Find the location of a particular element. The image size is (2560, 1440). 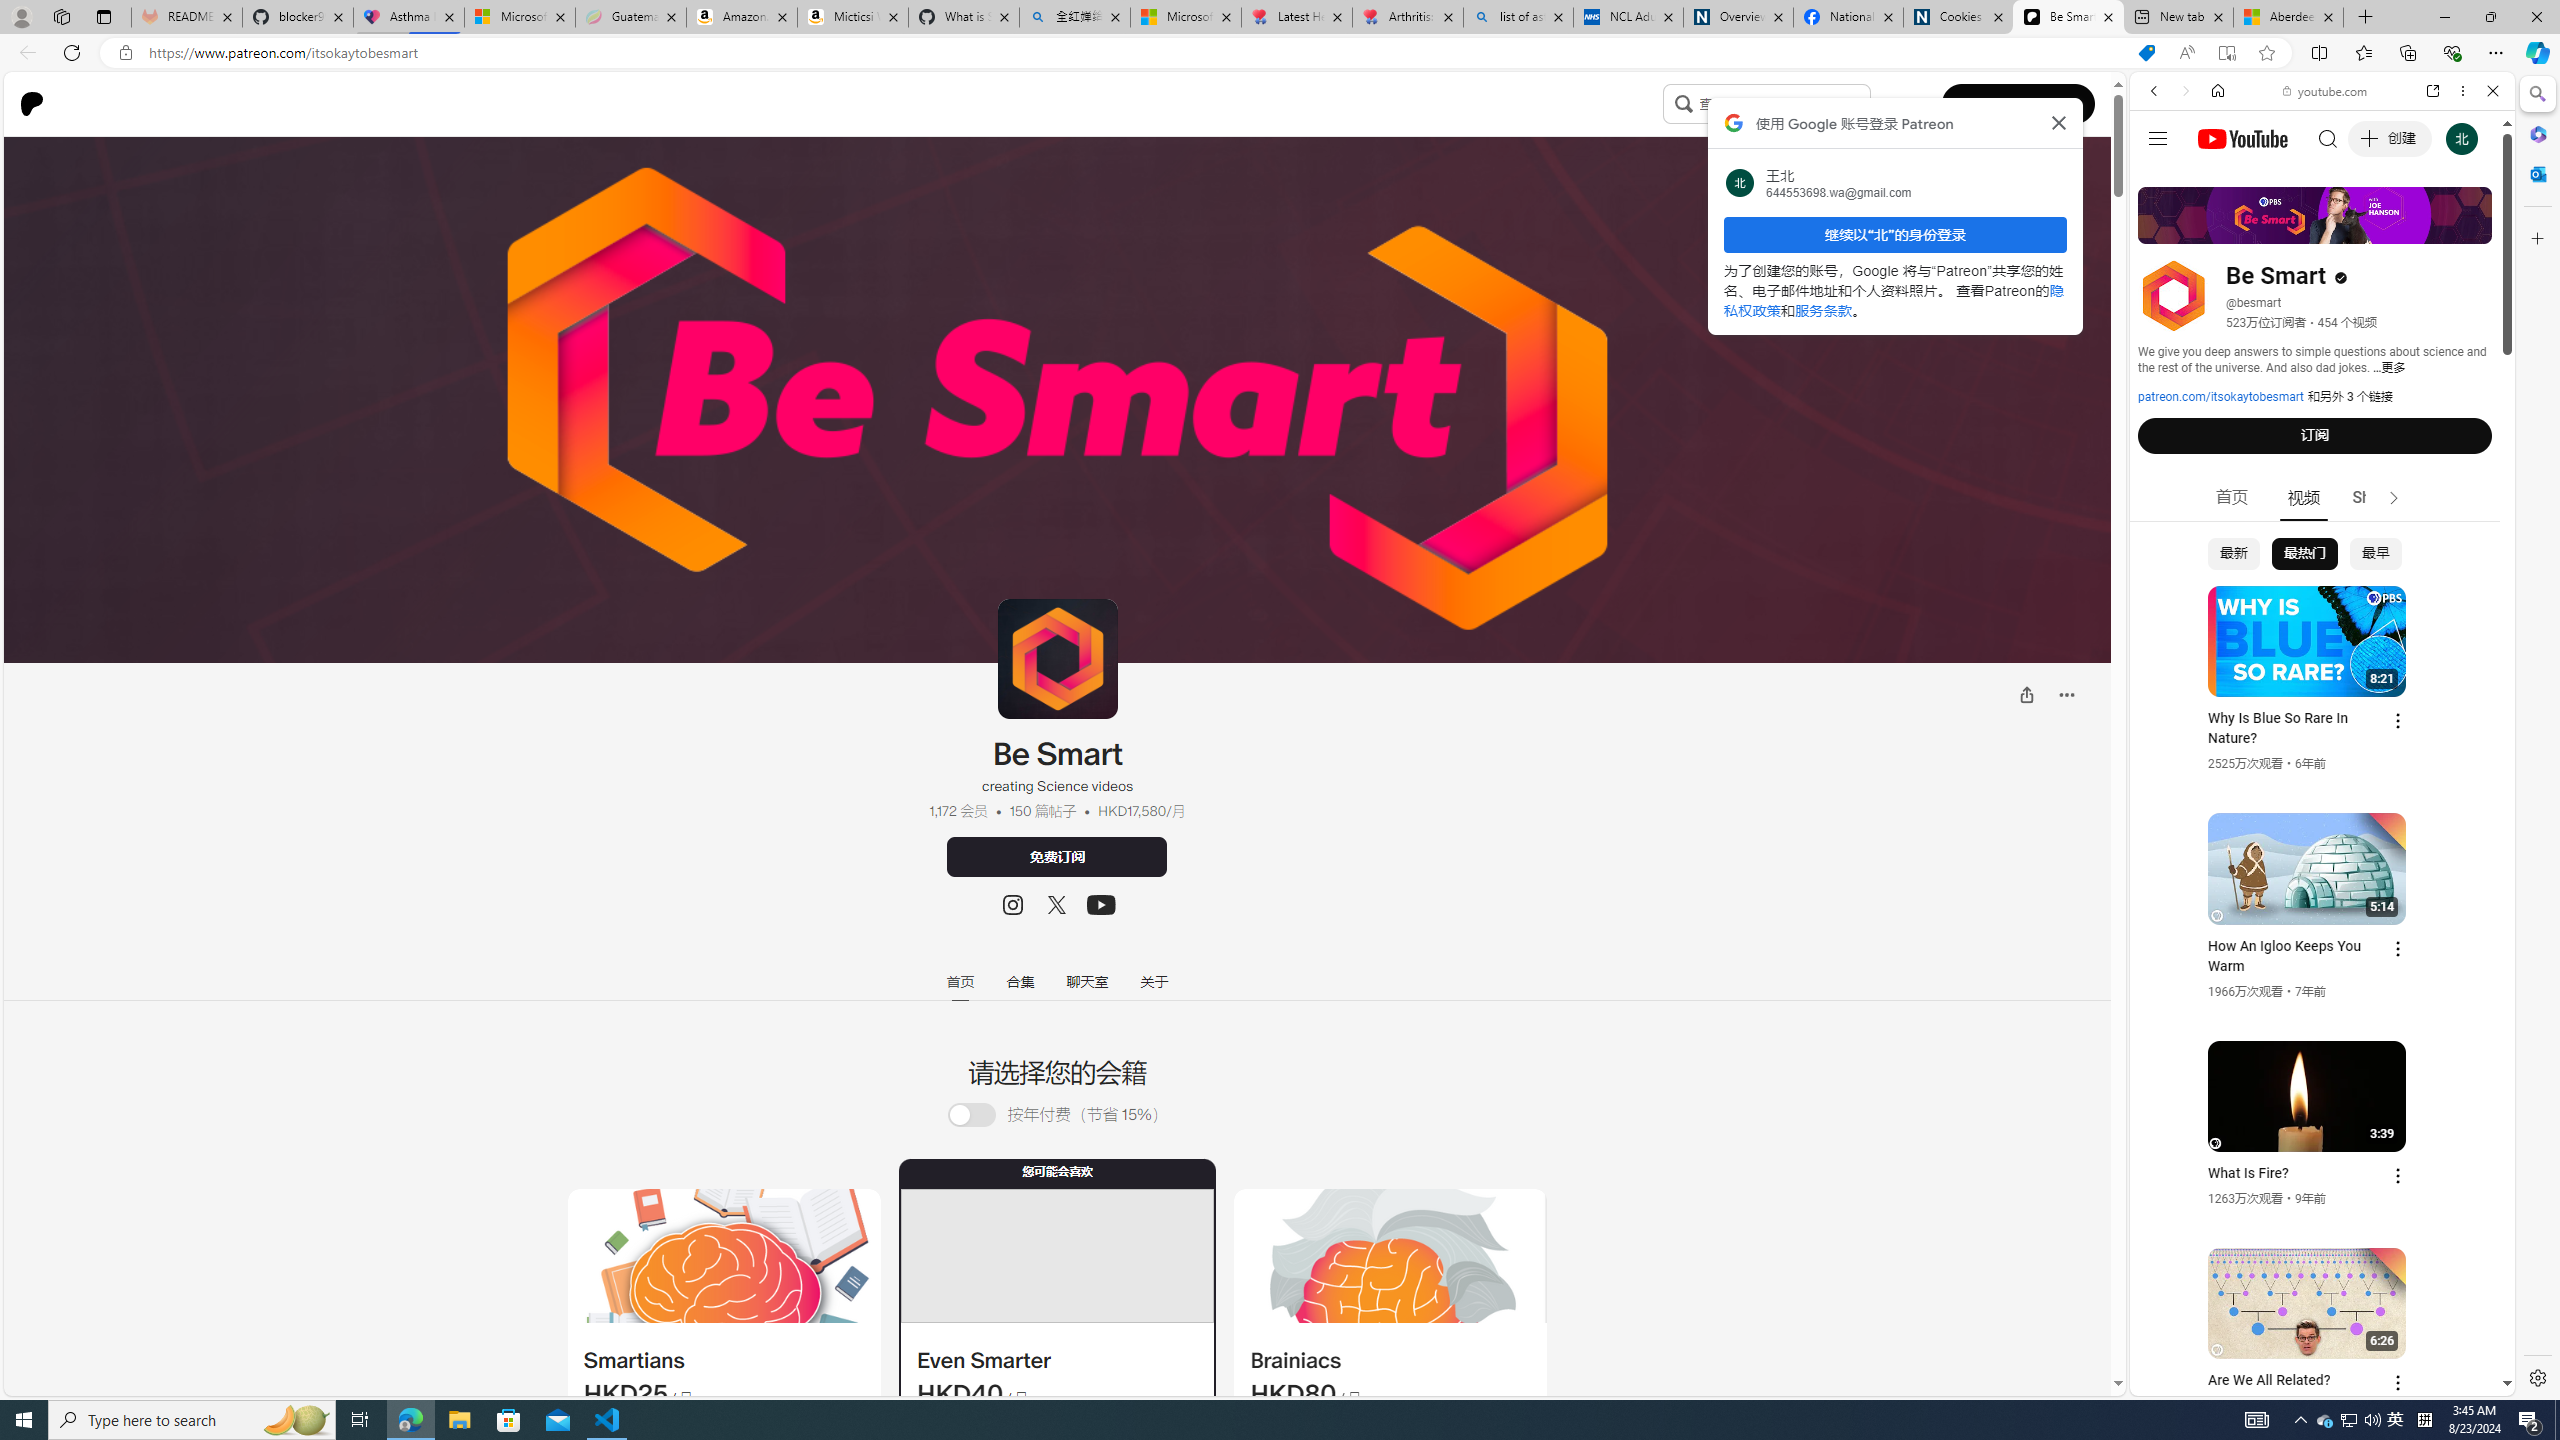

Close Outlook pane is located at coordinates (2536, 173).